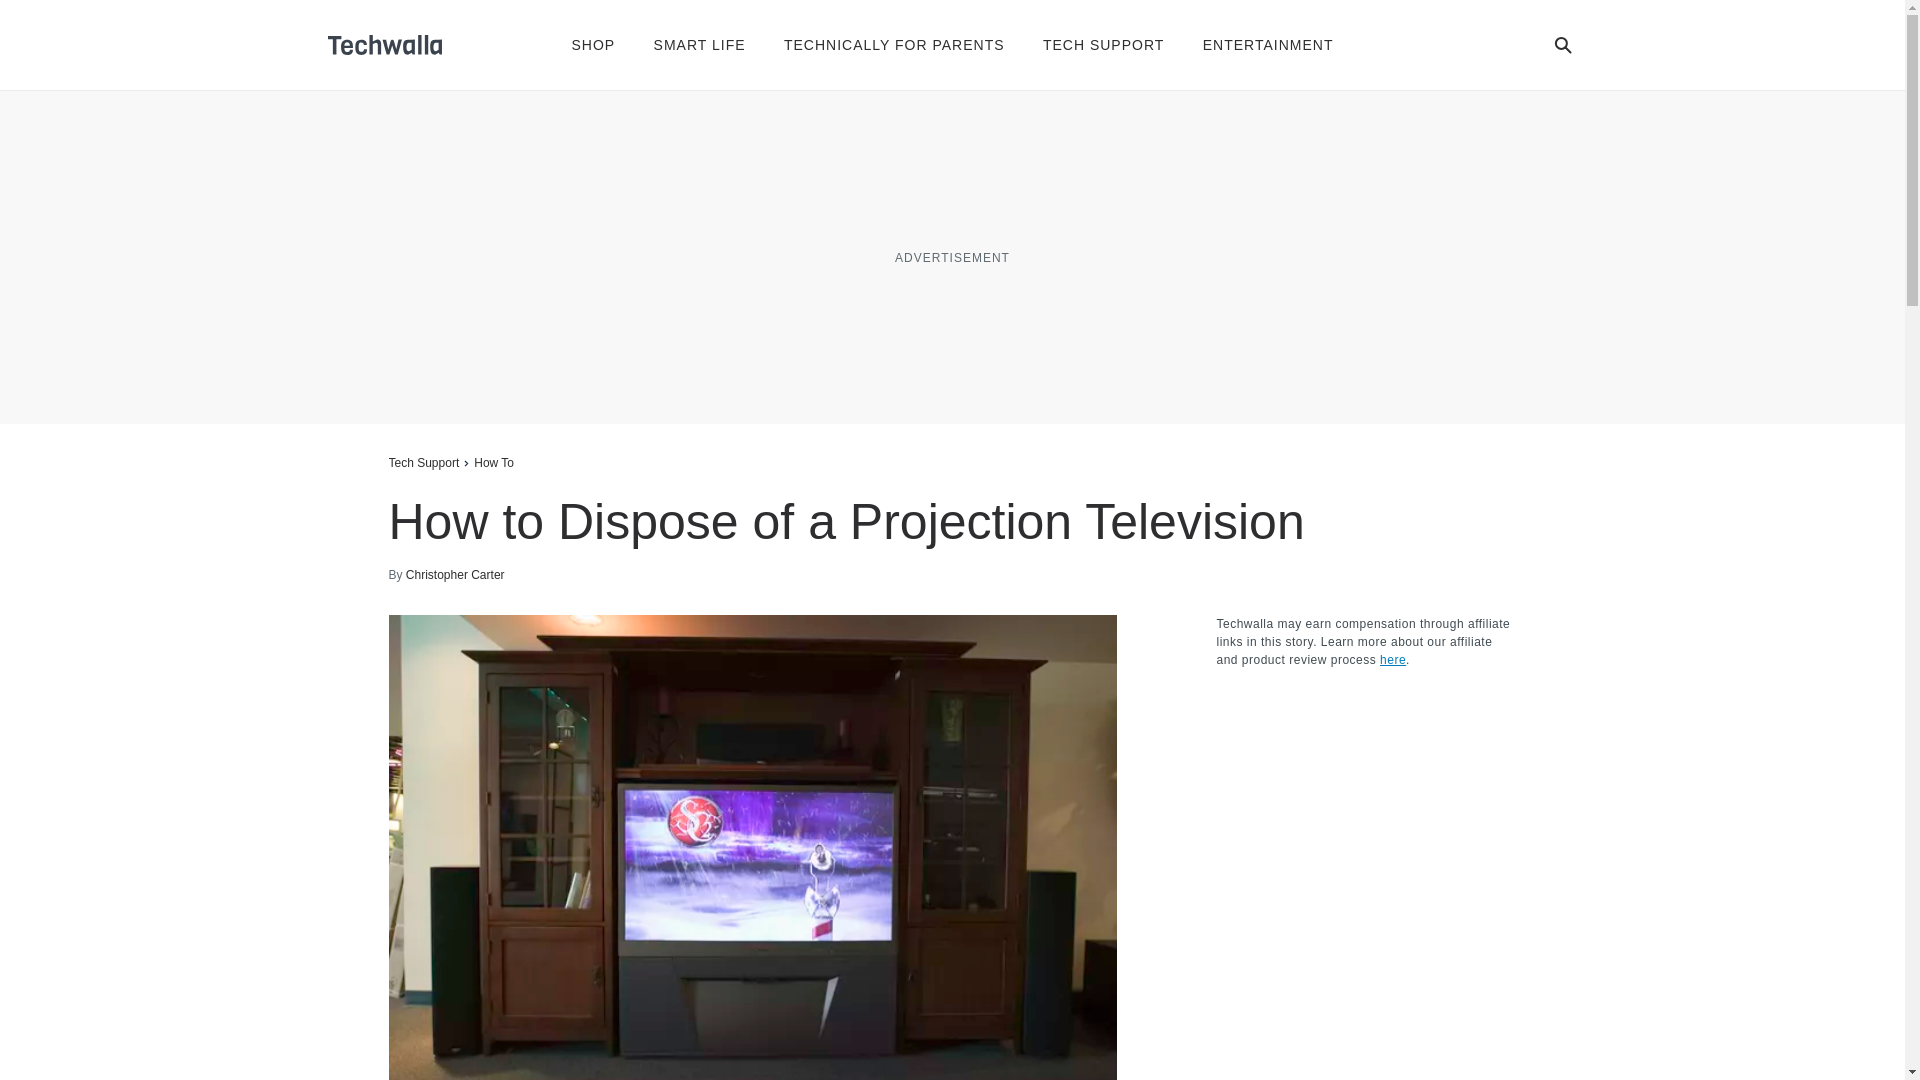 The width and height of the screenshot is (1920, 1080). Describe the element at coordinates (494, 462) in the screenshot. I see `How To` at that location.